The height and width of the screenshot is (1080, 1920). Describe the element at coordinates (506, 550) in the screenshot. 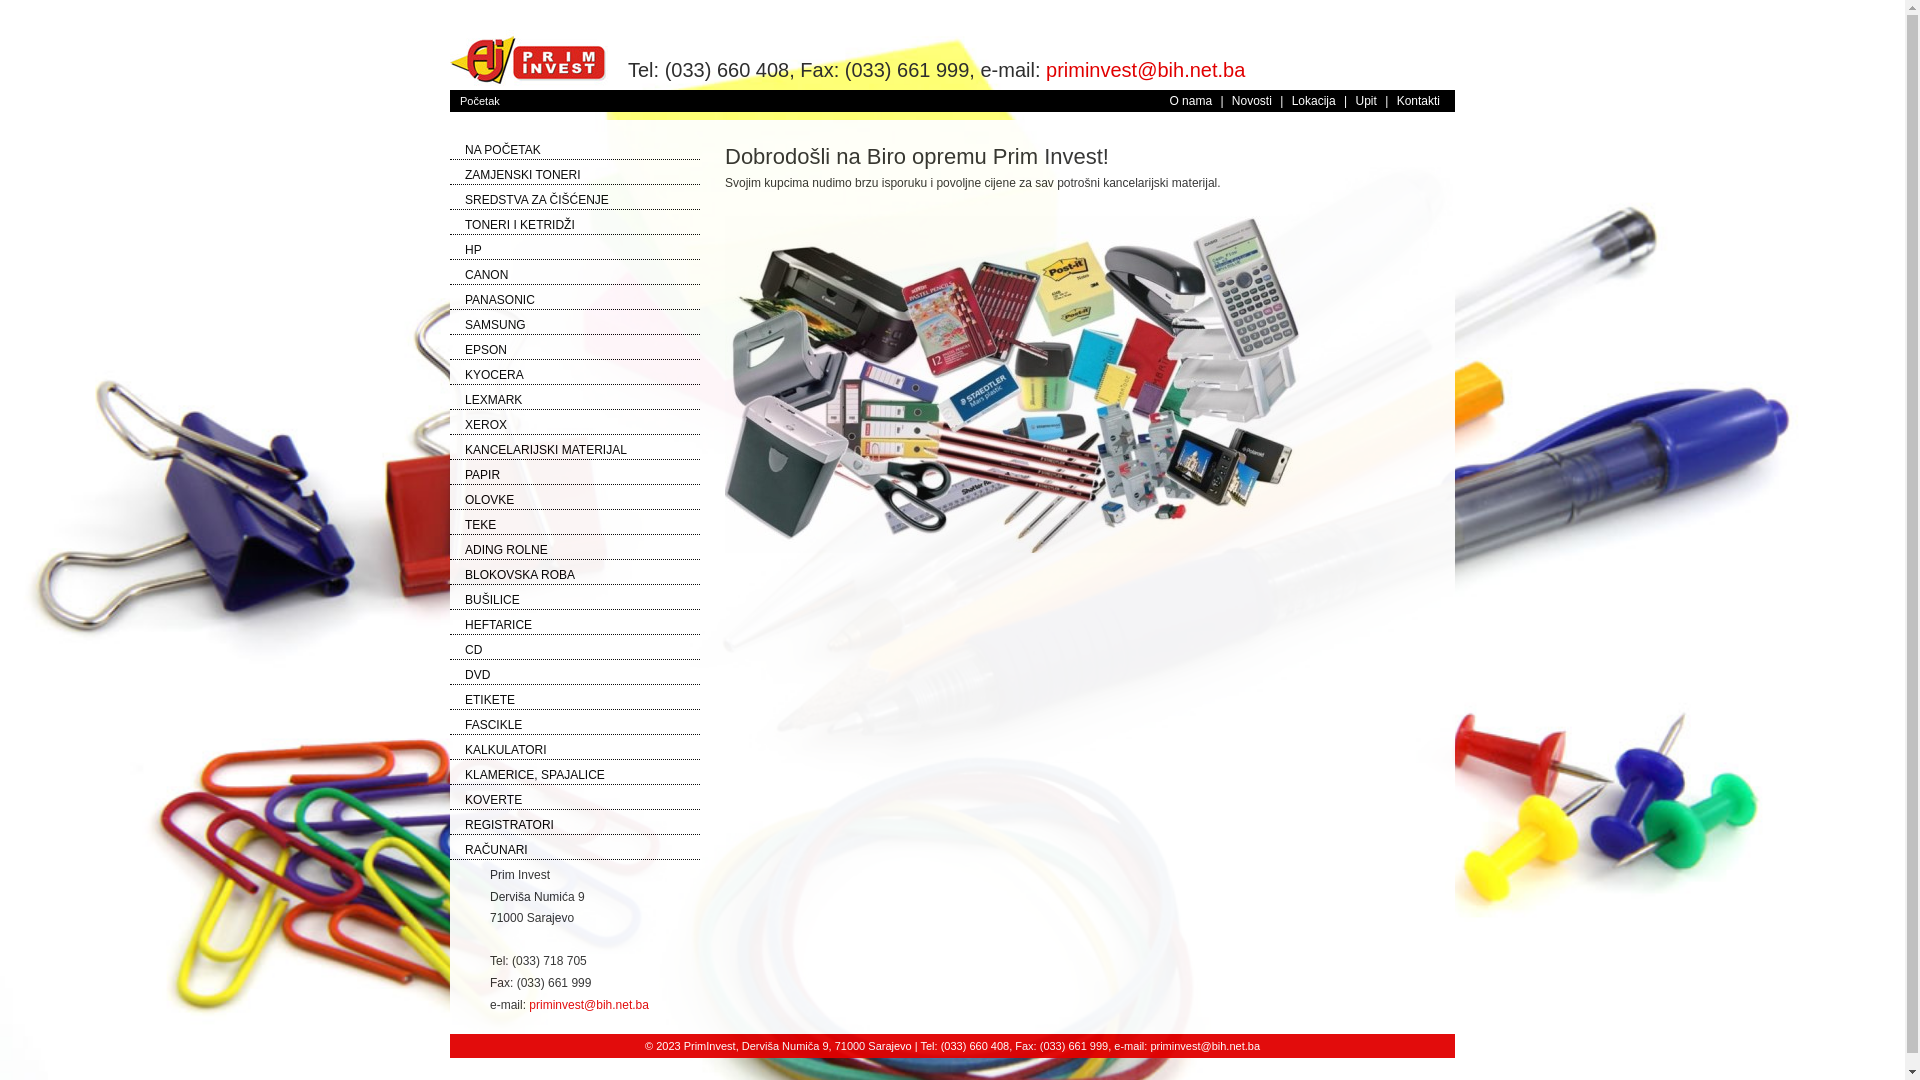

I see `ADING ROLNE` at that location.